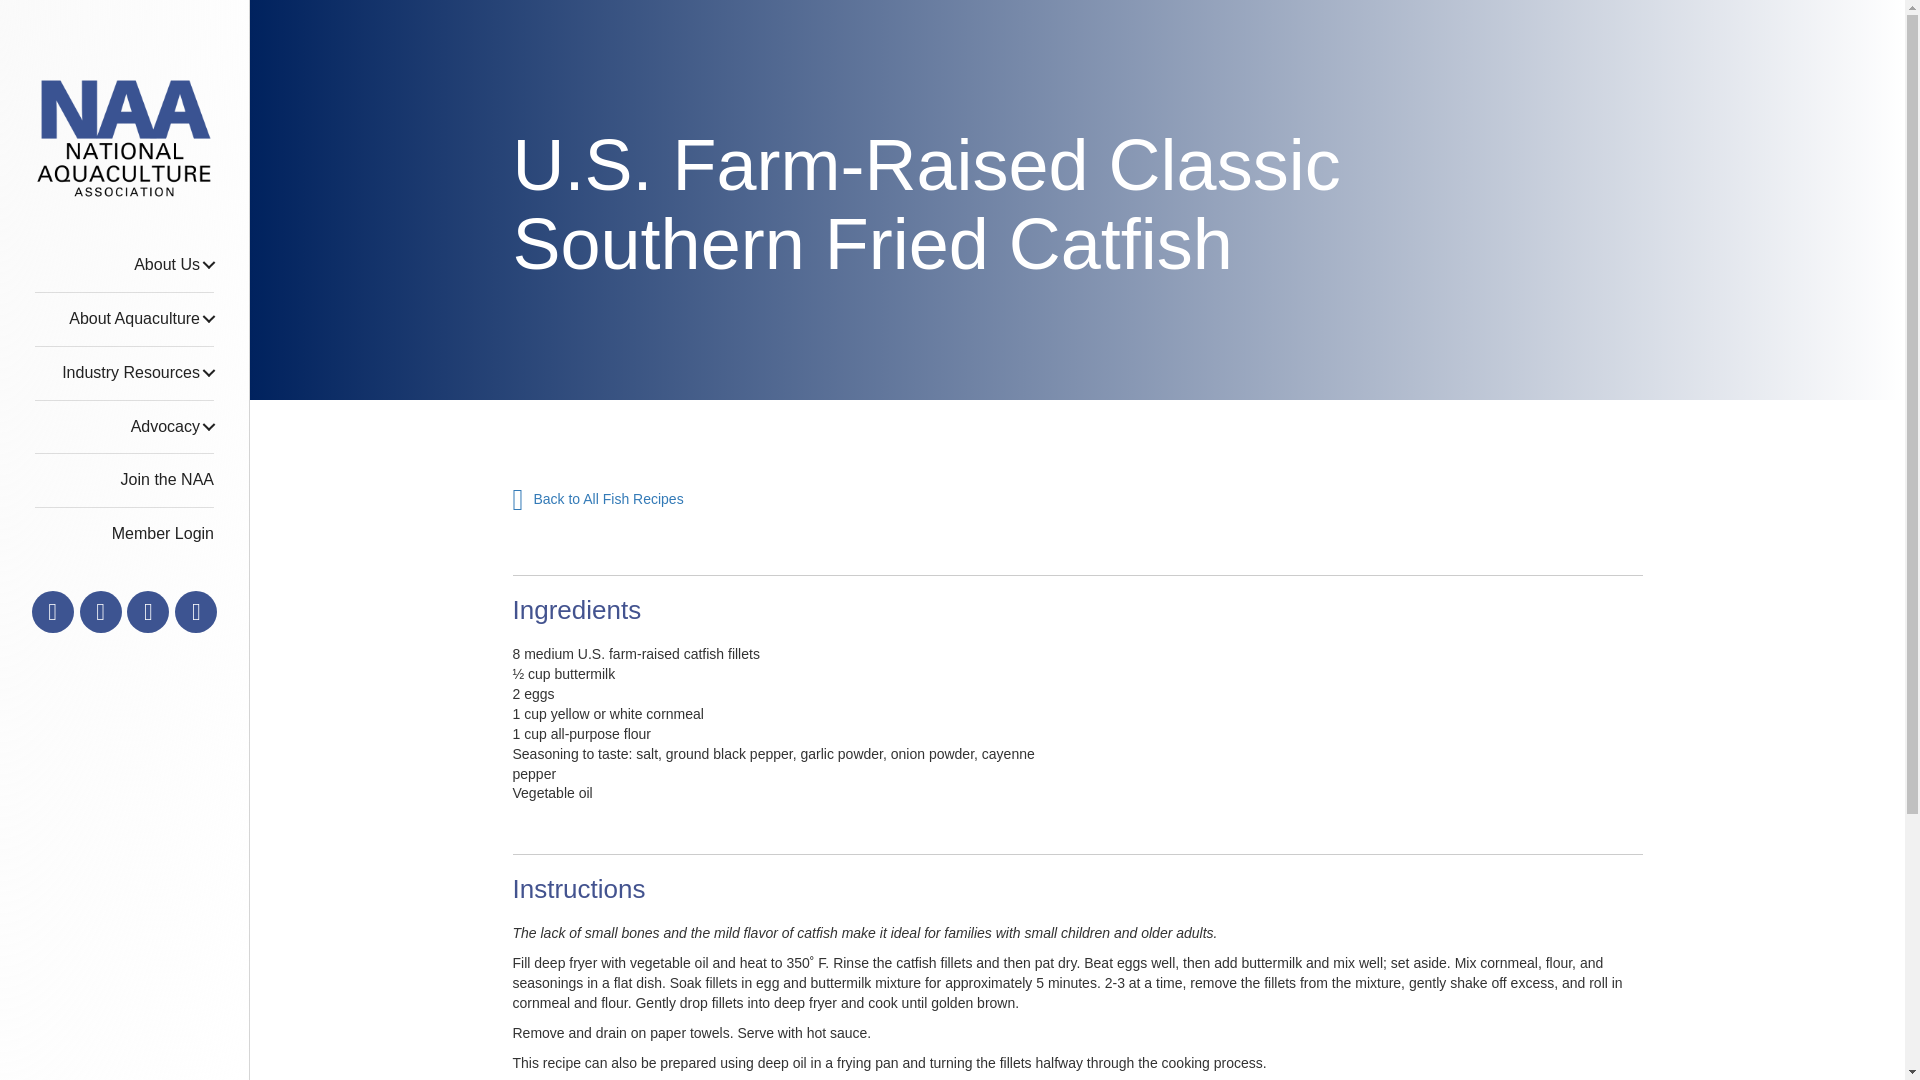  What do you see at coordinates (124, 534) in the screenshot?
I see `Member Login` at bounding box center [124, 534].